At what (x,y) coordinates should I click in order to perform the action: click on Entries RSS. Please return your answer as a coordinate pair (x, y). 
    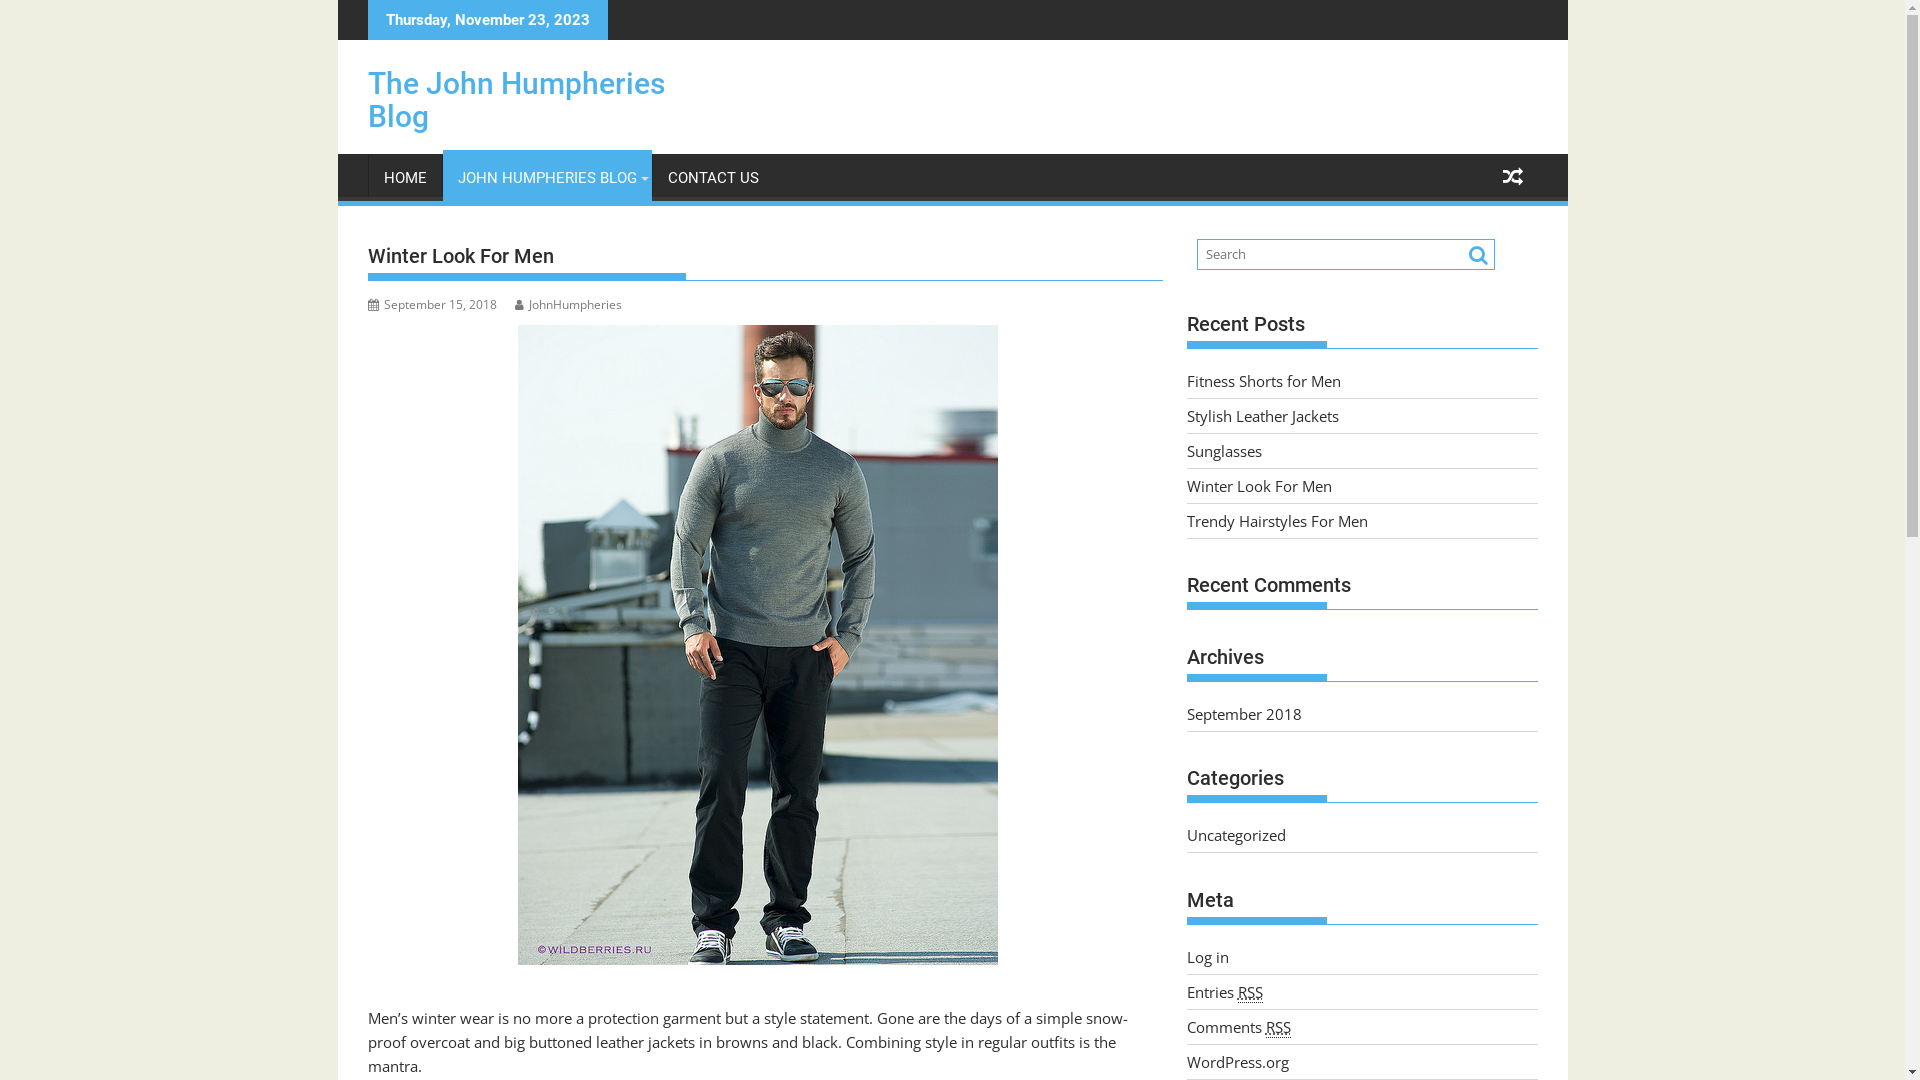
    Looking at the image, I should click on (1224, 992).